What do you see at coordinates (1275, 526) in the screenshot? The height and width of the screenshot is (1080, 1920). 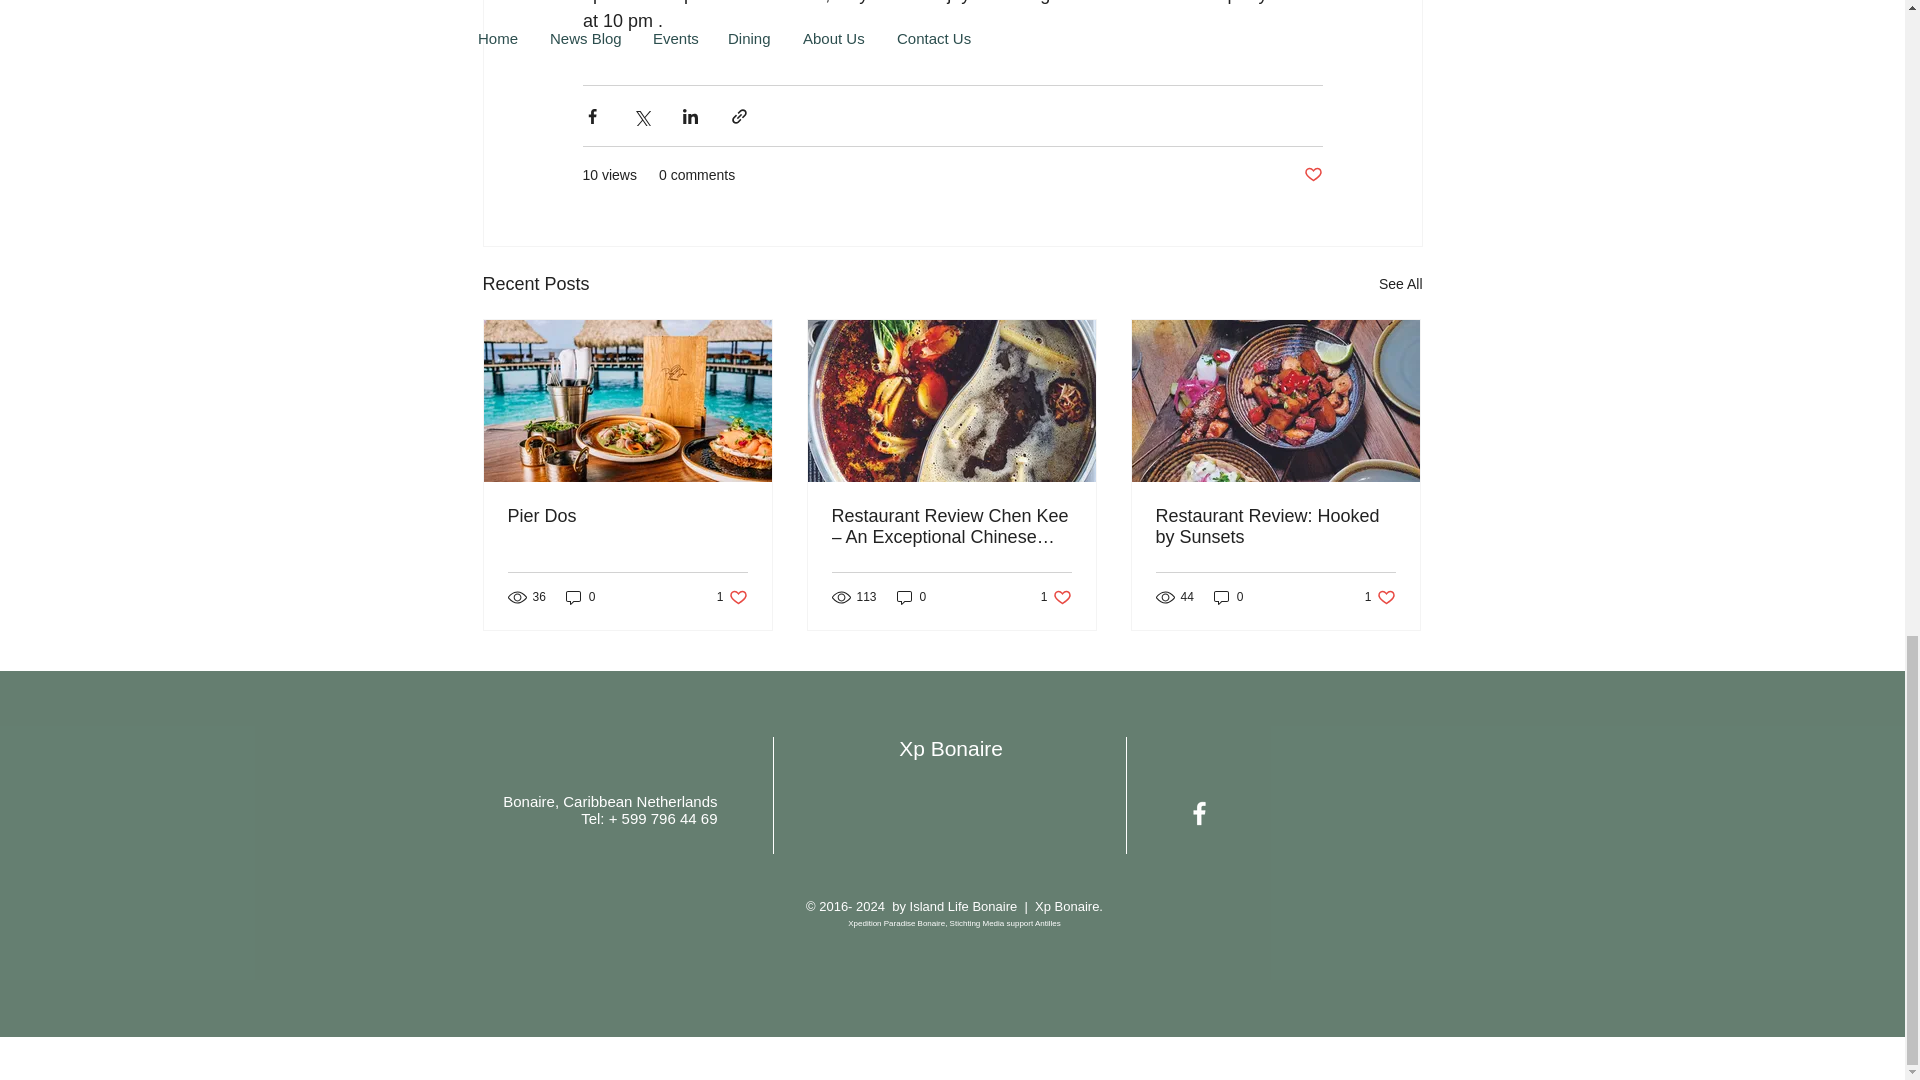 I see `Restaurant Review: Hooked by Sunsets` at bounding box center [1275, 526].